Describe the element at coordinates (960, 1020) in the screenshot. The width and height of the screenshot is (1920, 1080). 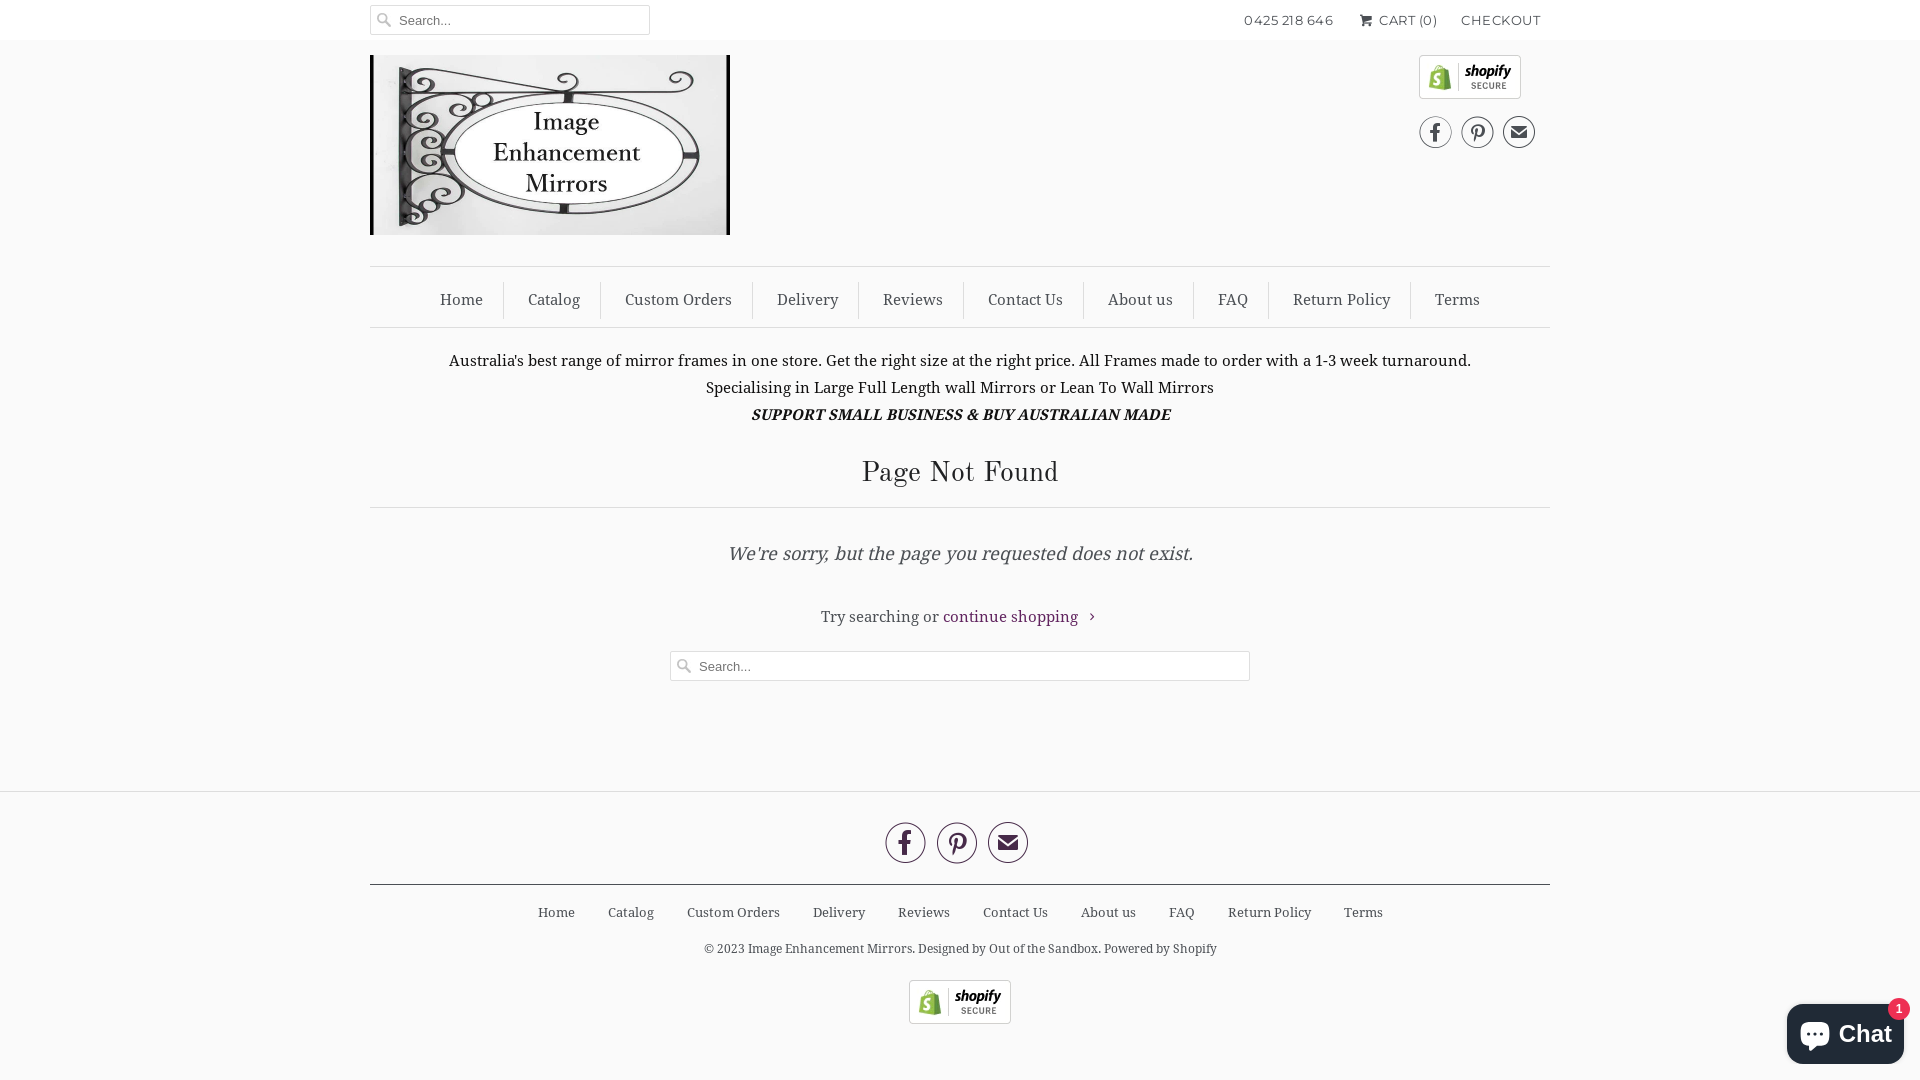
I see `This online store is secured by Shopify` at that location.